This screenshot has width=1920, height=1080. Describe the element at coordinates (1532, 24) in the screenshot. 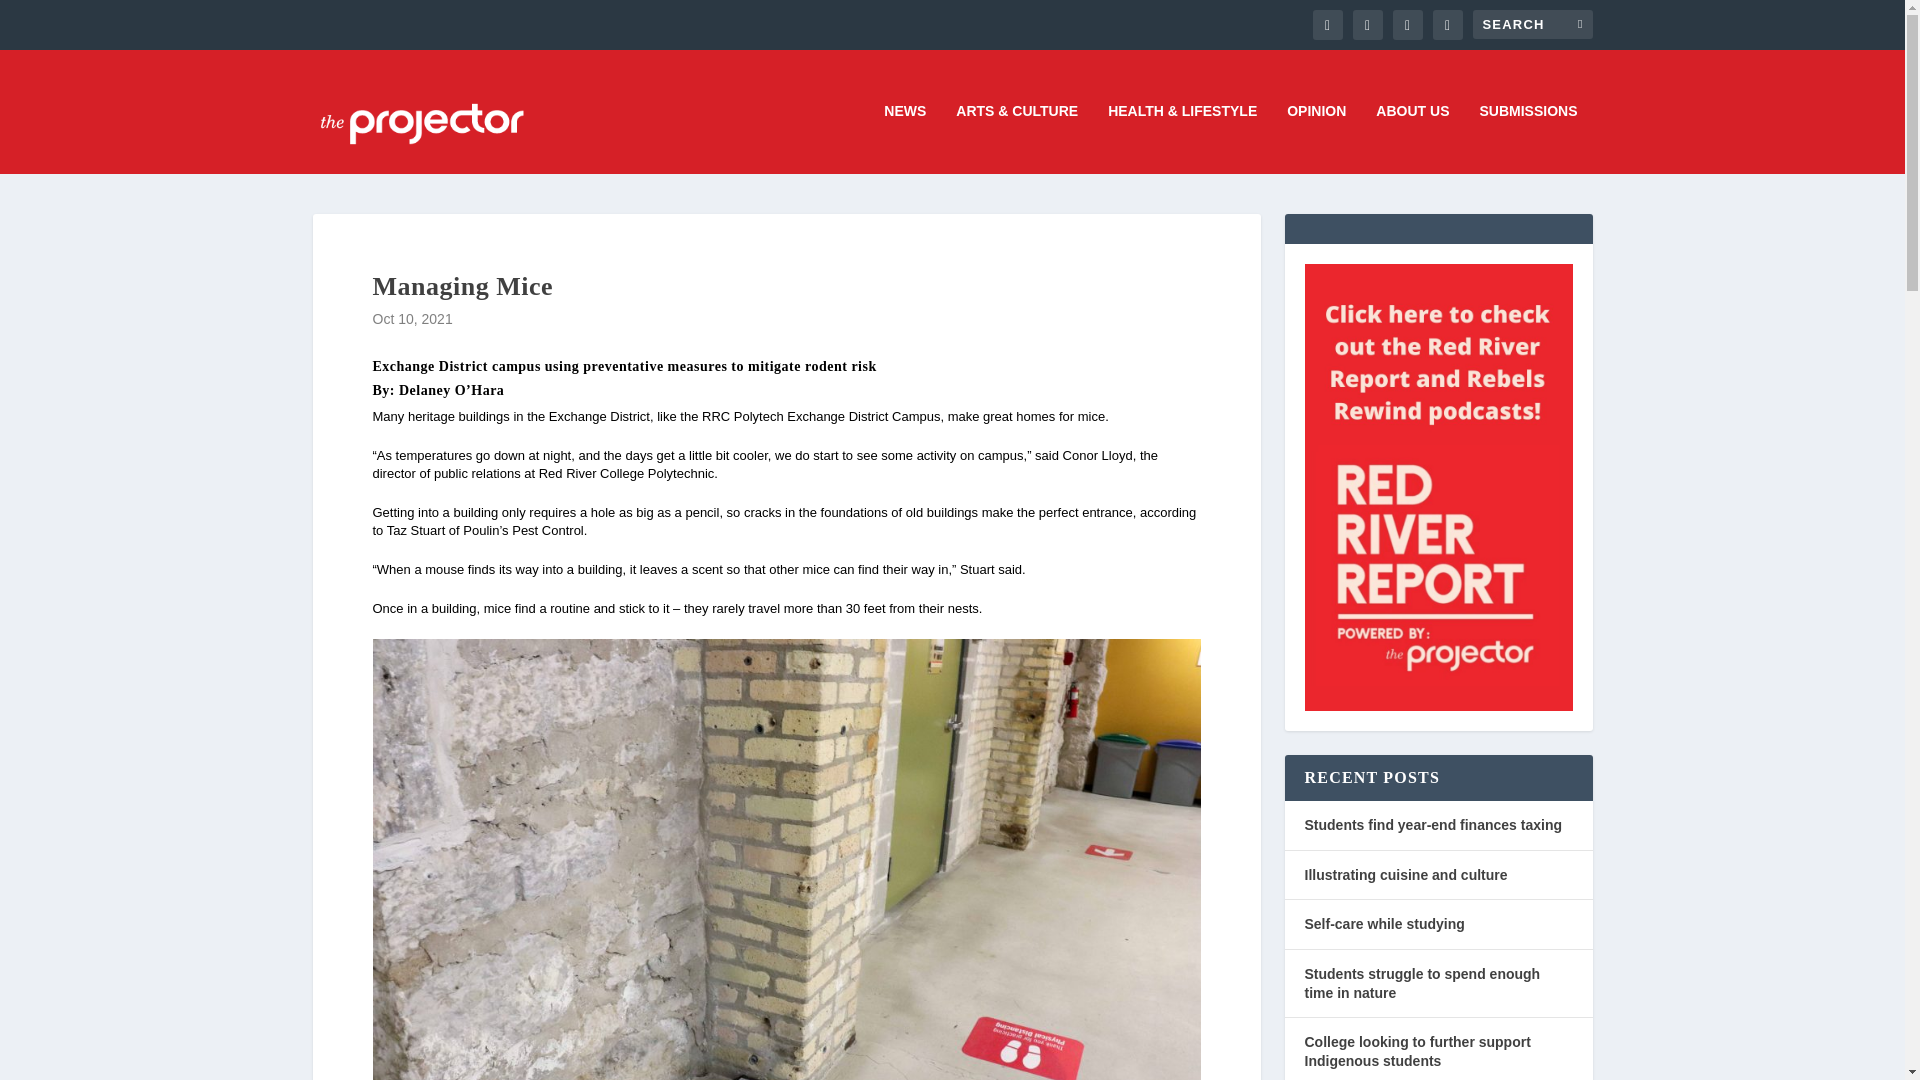

I see `Search for:` at that location.